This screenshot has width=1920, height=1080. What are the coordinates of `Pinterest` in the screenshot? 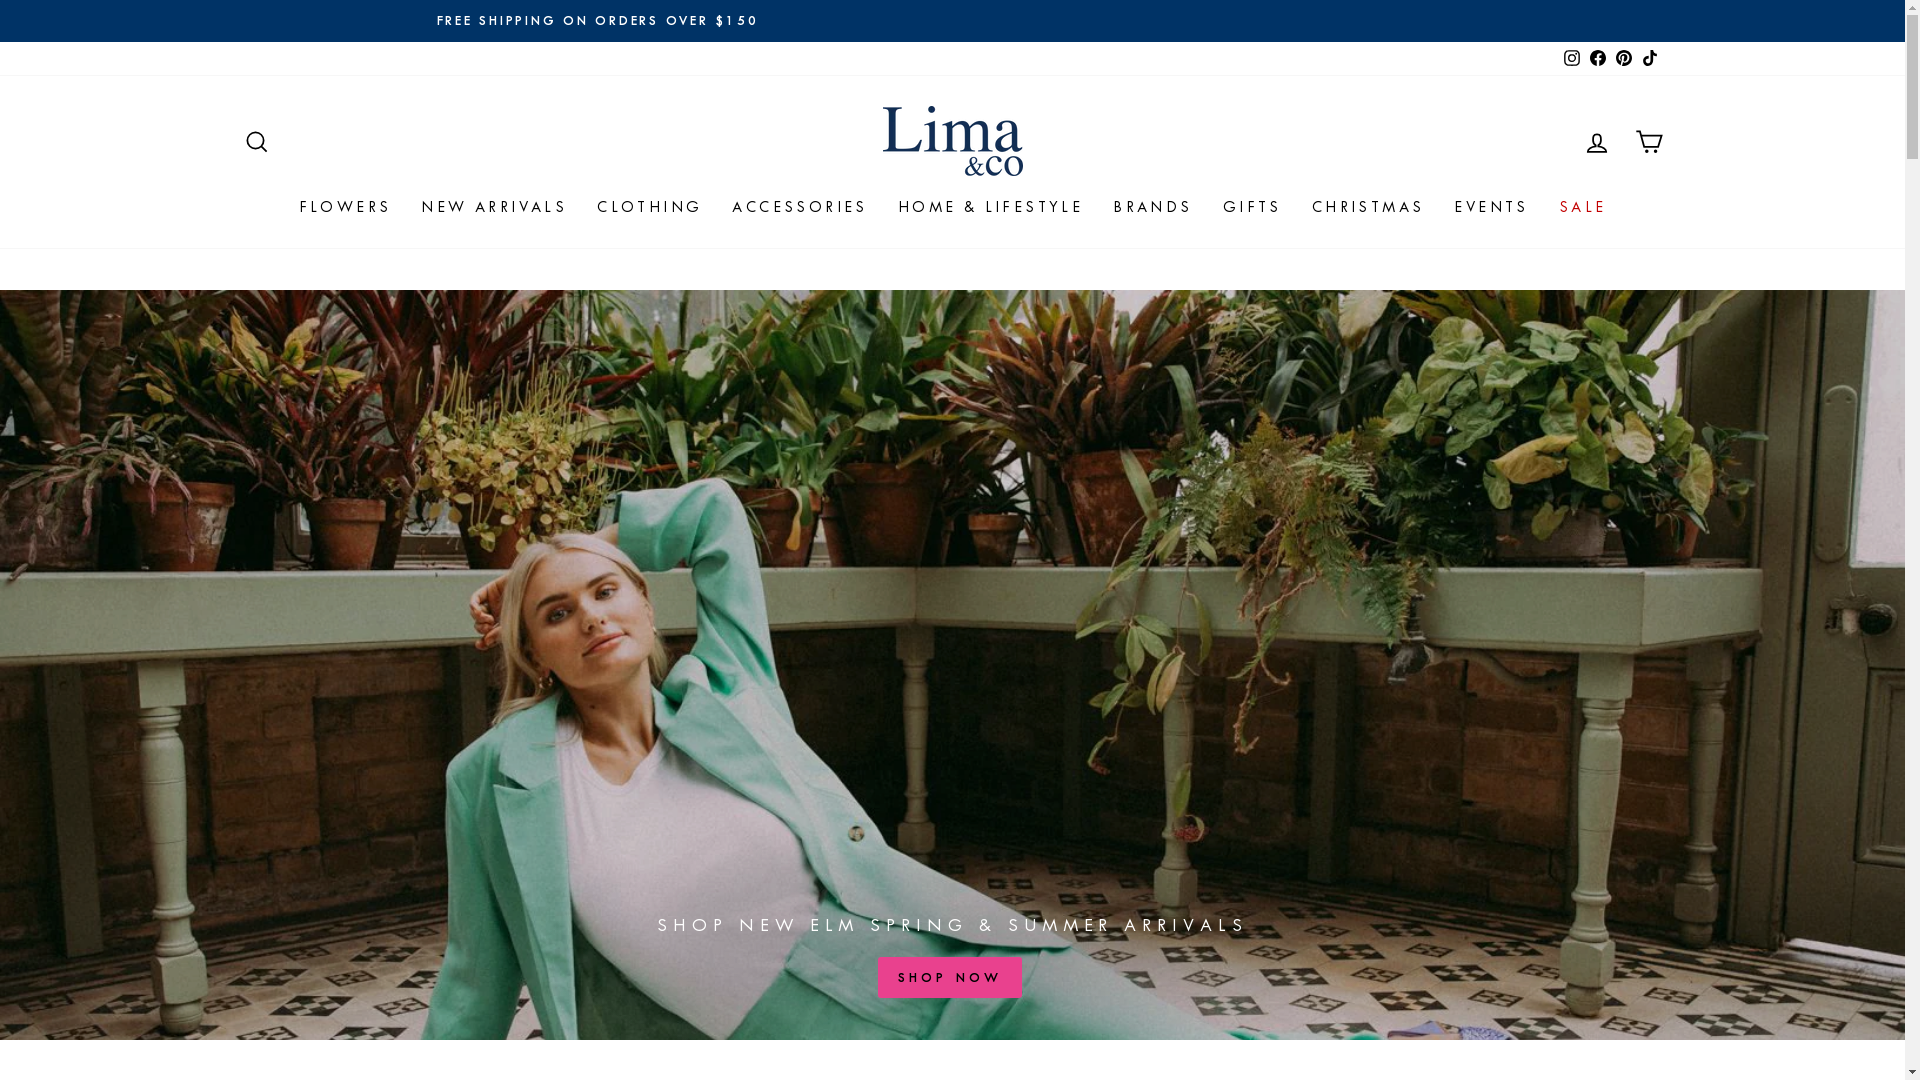 It's located at (1623, 59).